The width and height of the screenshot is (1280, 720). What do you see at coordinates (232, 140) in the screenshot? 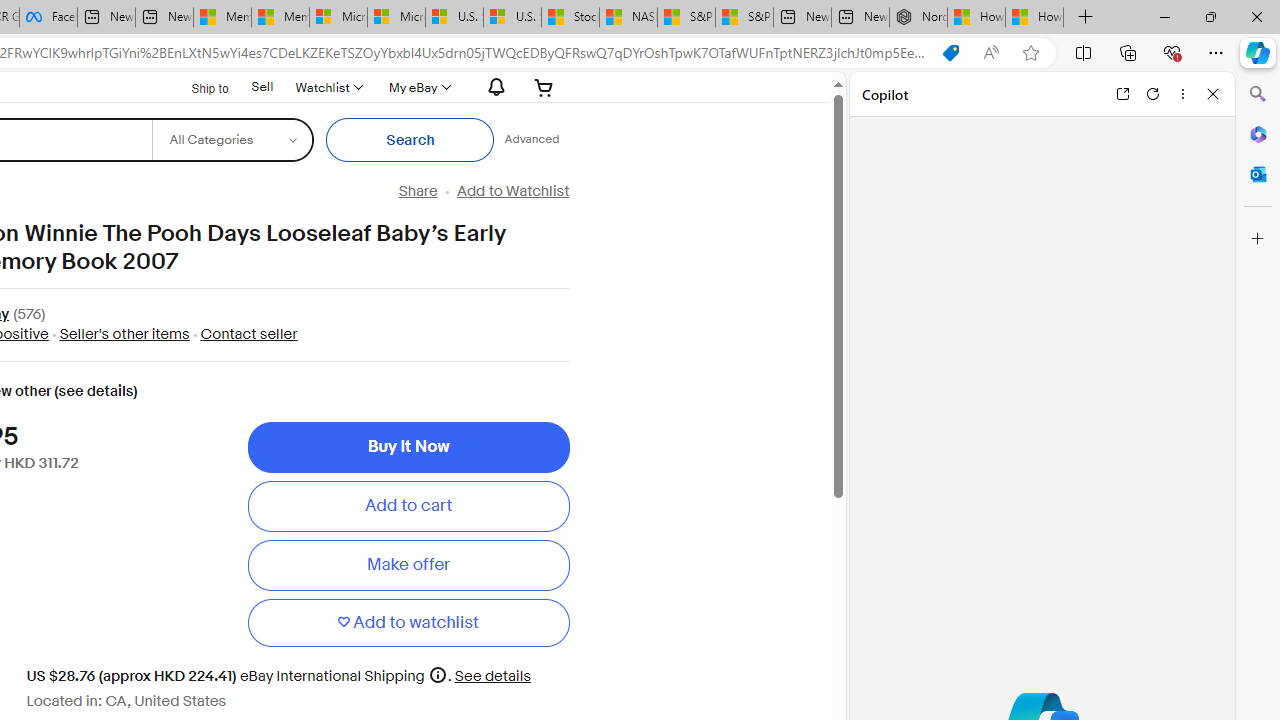
I see `Select a category for search` at bounding box center [232, 140].